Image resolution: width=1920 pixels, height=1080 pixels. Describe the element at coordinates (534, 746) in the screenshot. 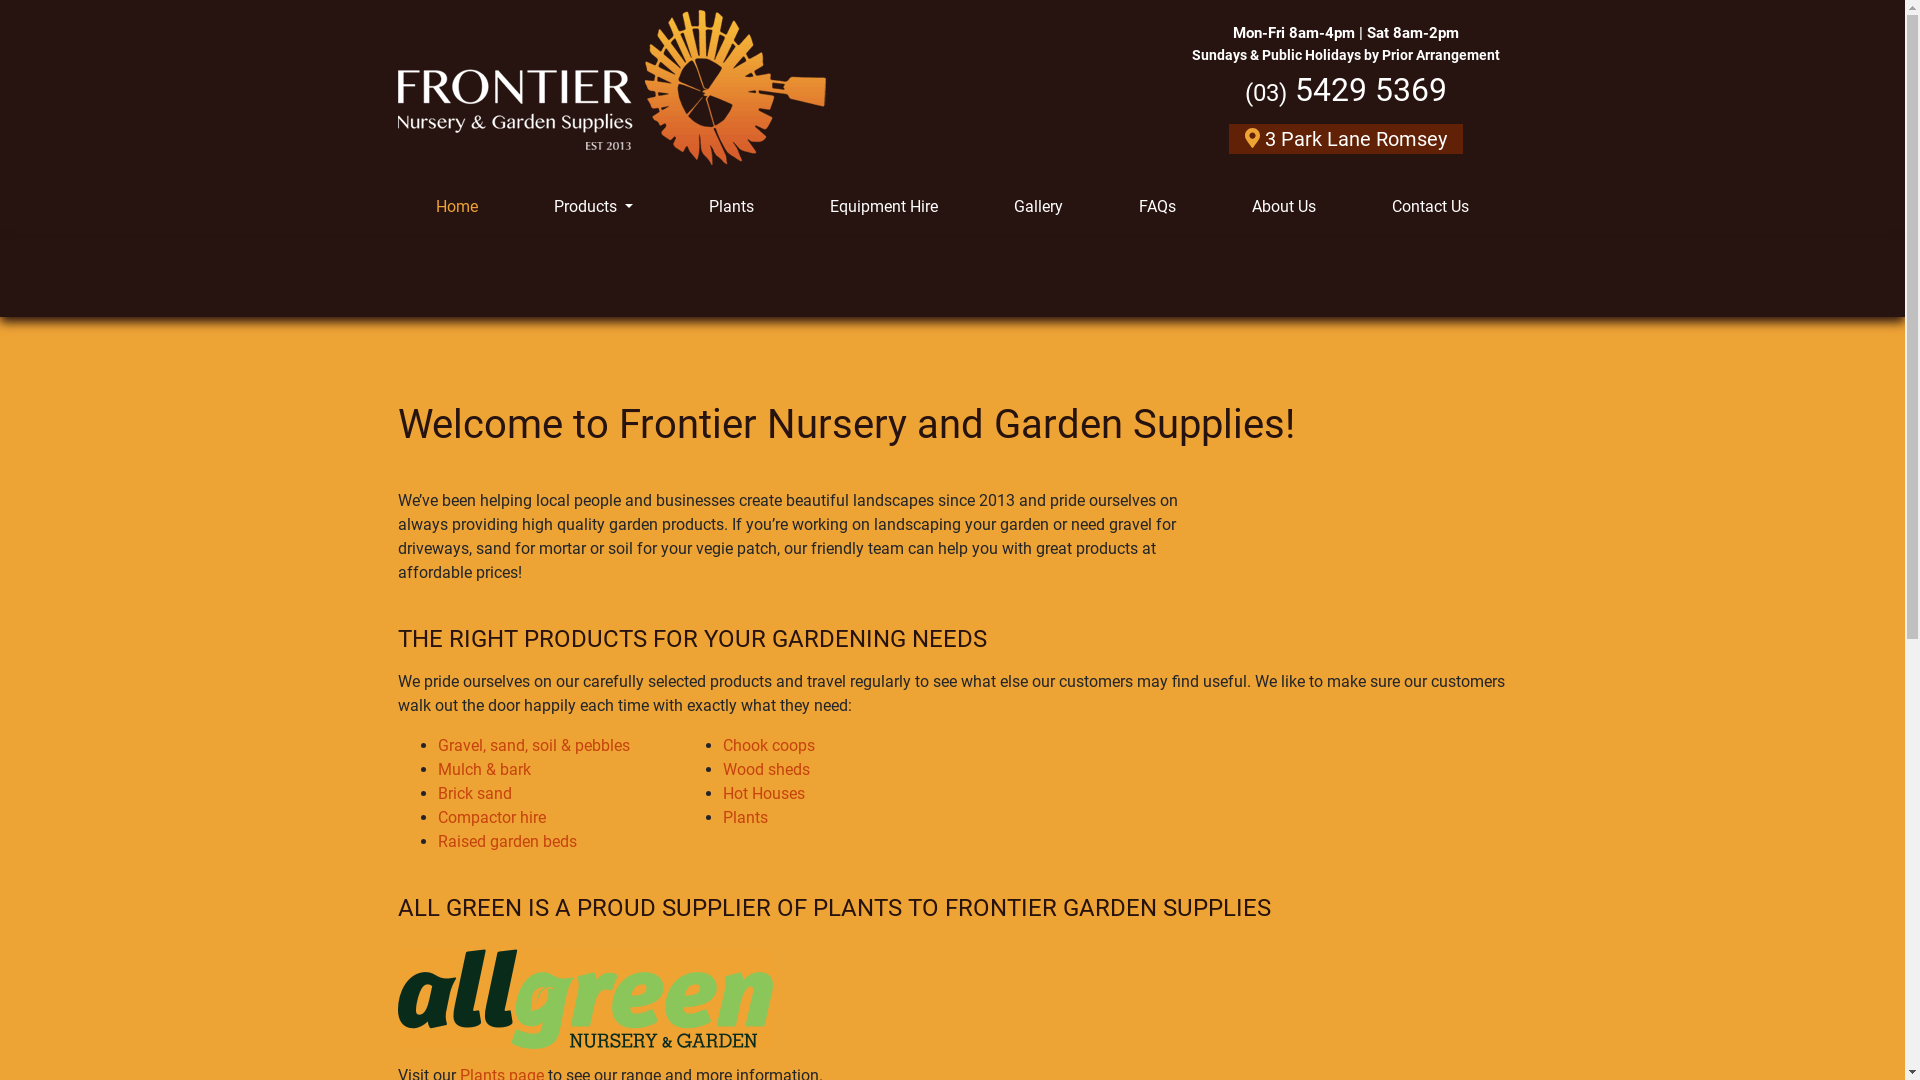

I see `Gravel, sand, soil & pebbles` at that location.